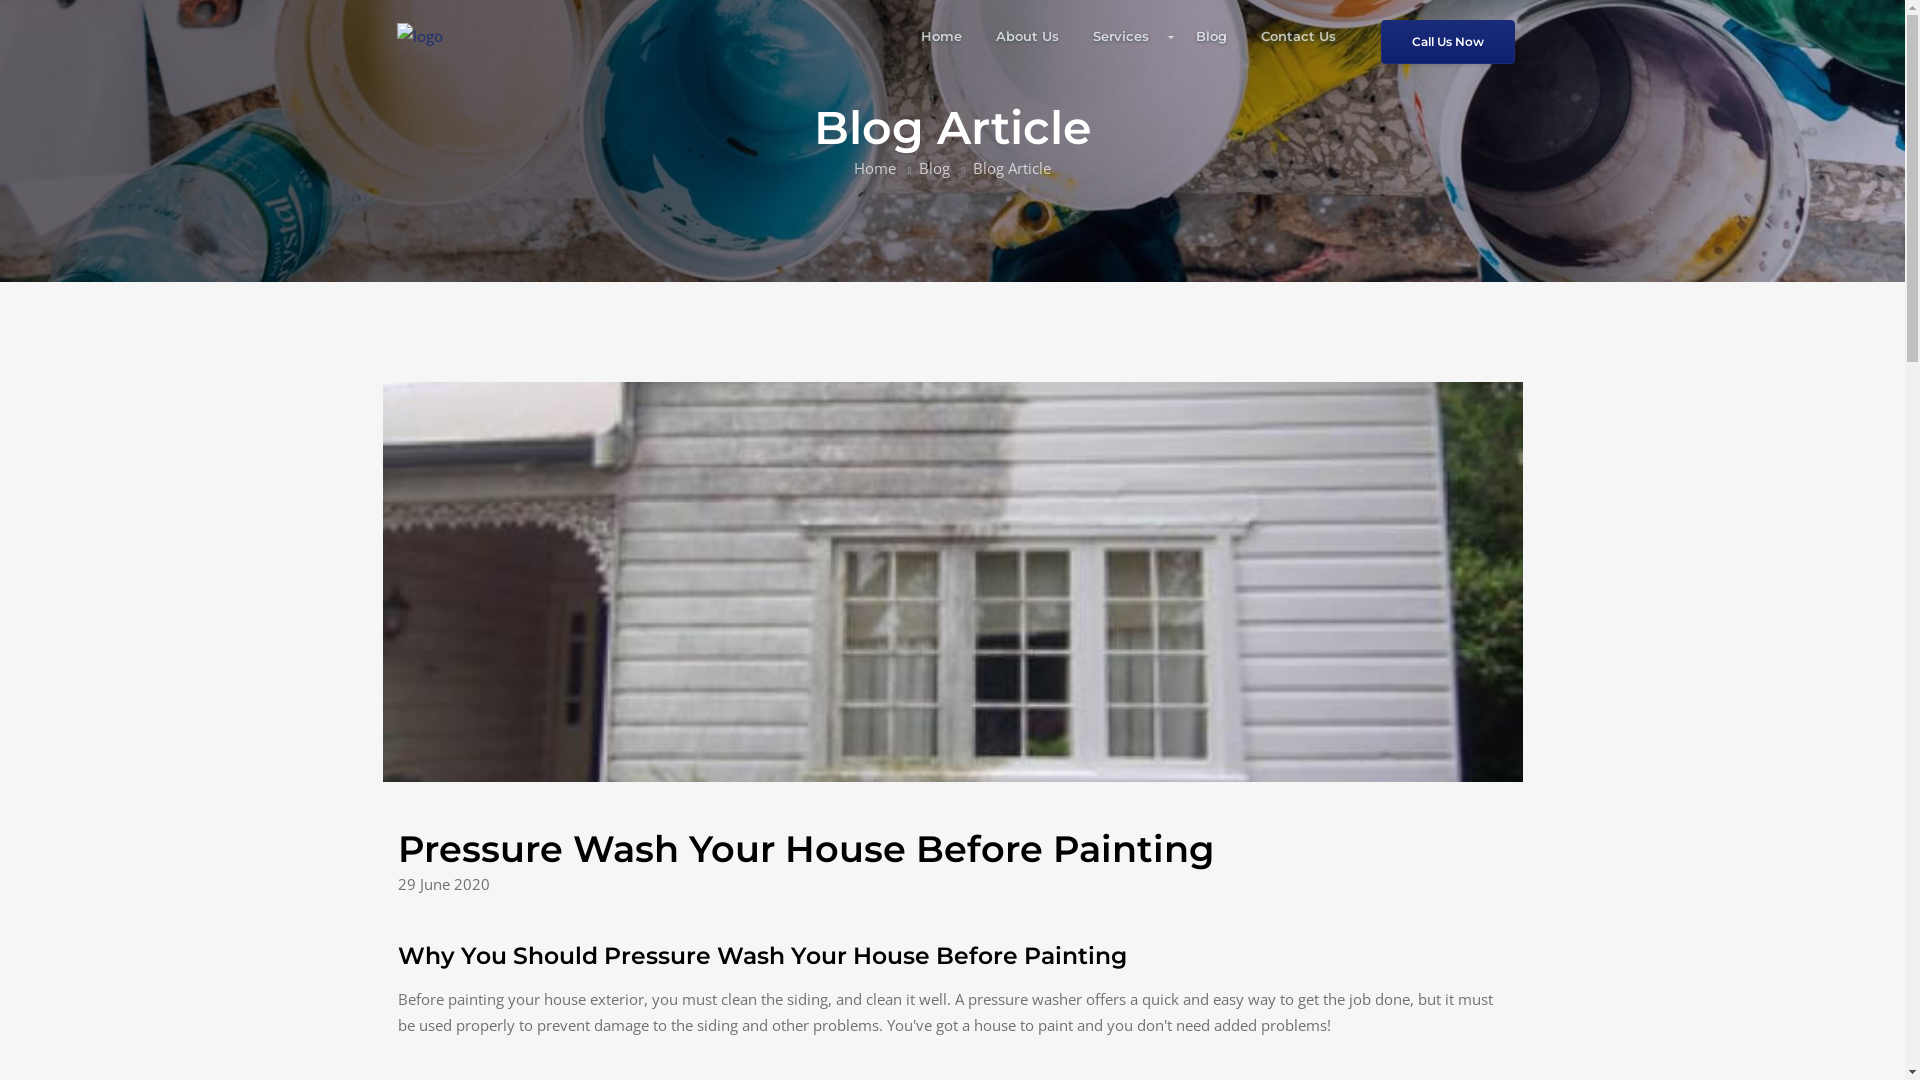 The width and height of the screenshot is (1920, 1080). I want to click on logo, so click(420, 36).